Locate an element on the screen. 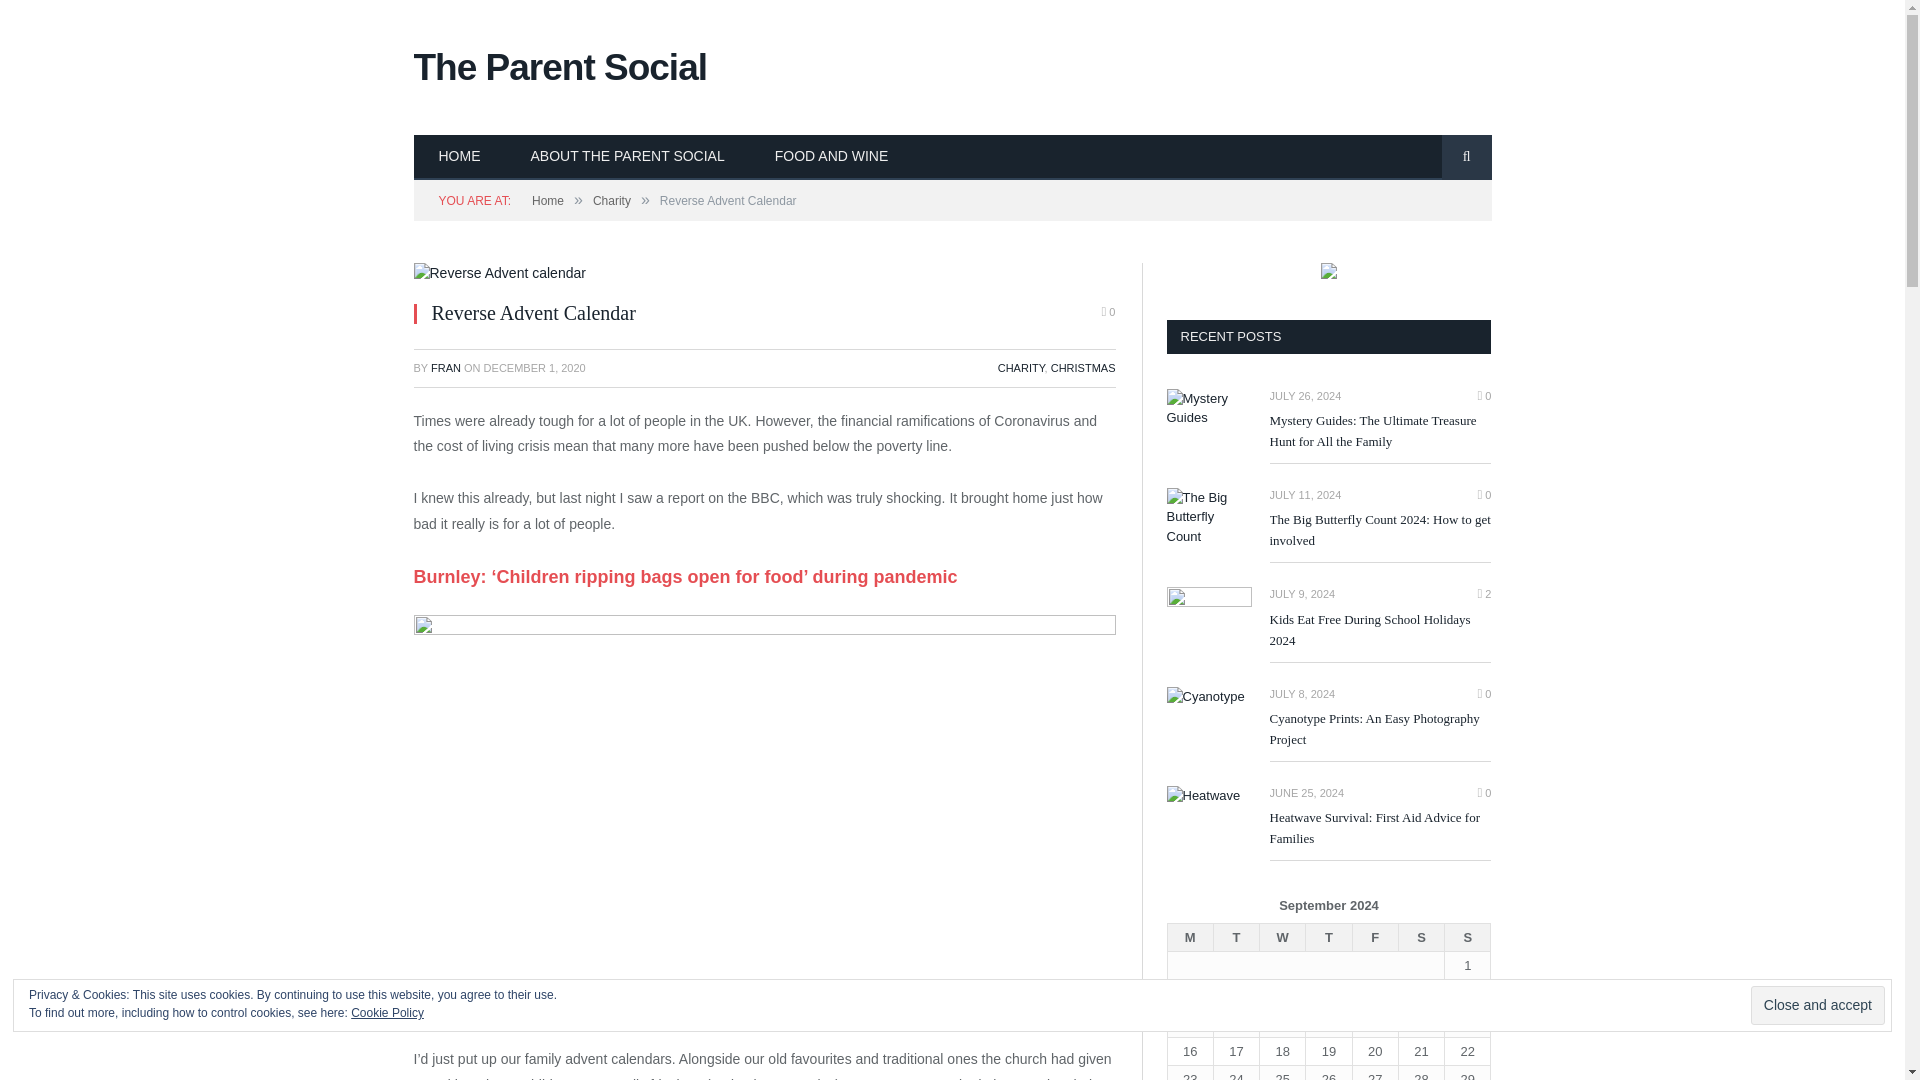  Search is located at coordinates (1466, 158).